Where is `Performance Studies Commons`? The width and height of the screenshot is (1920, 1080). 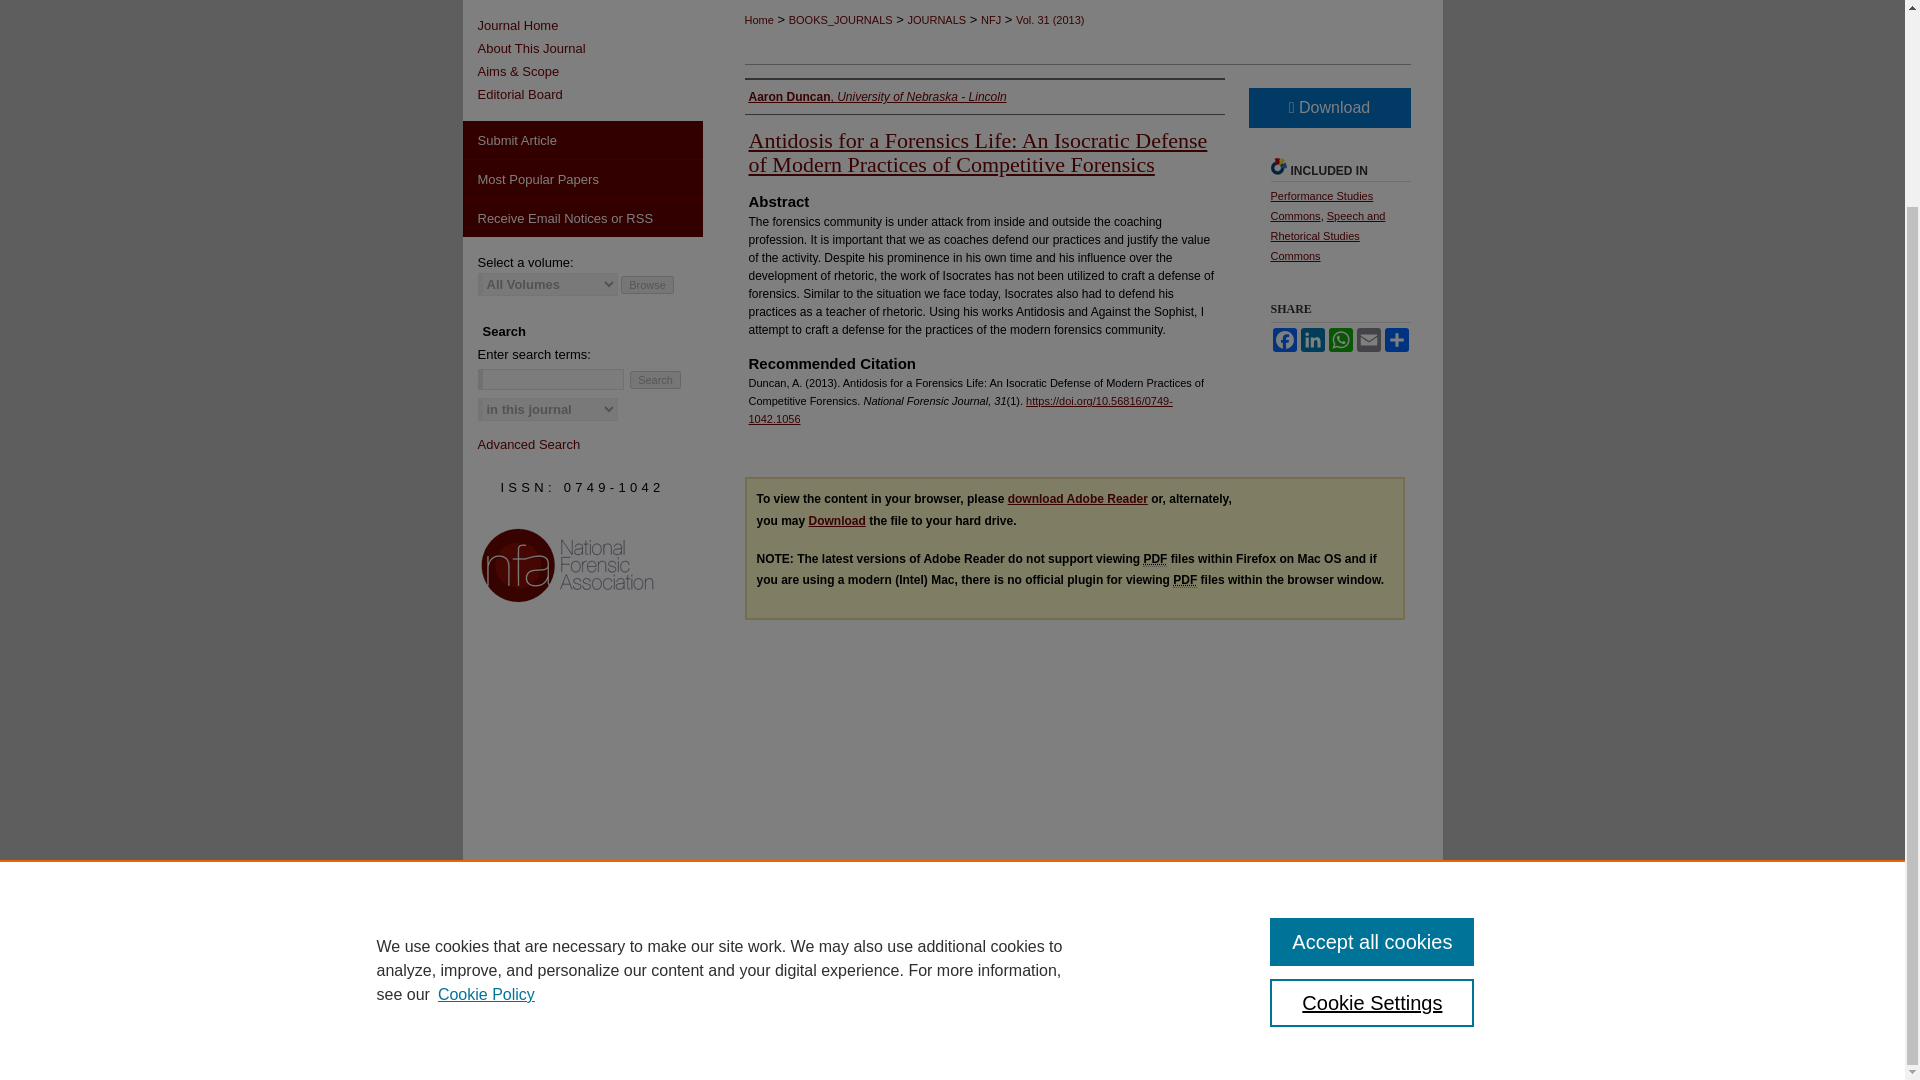
Performance Studies Commons is located at coordinates (1320, 206).